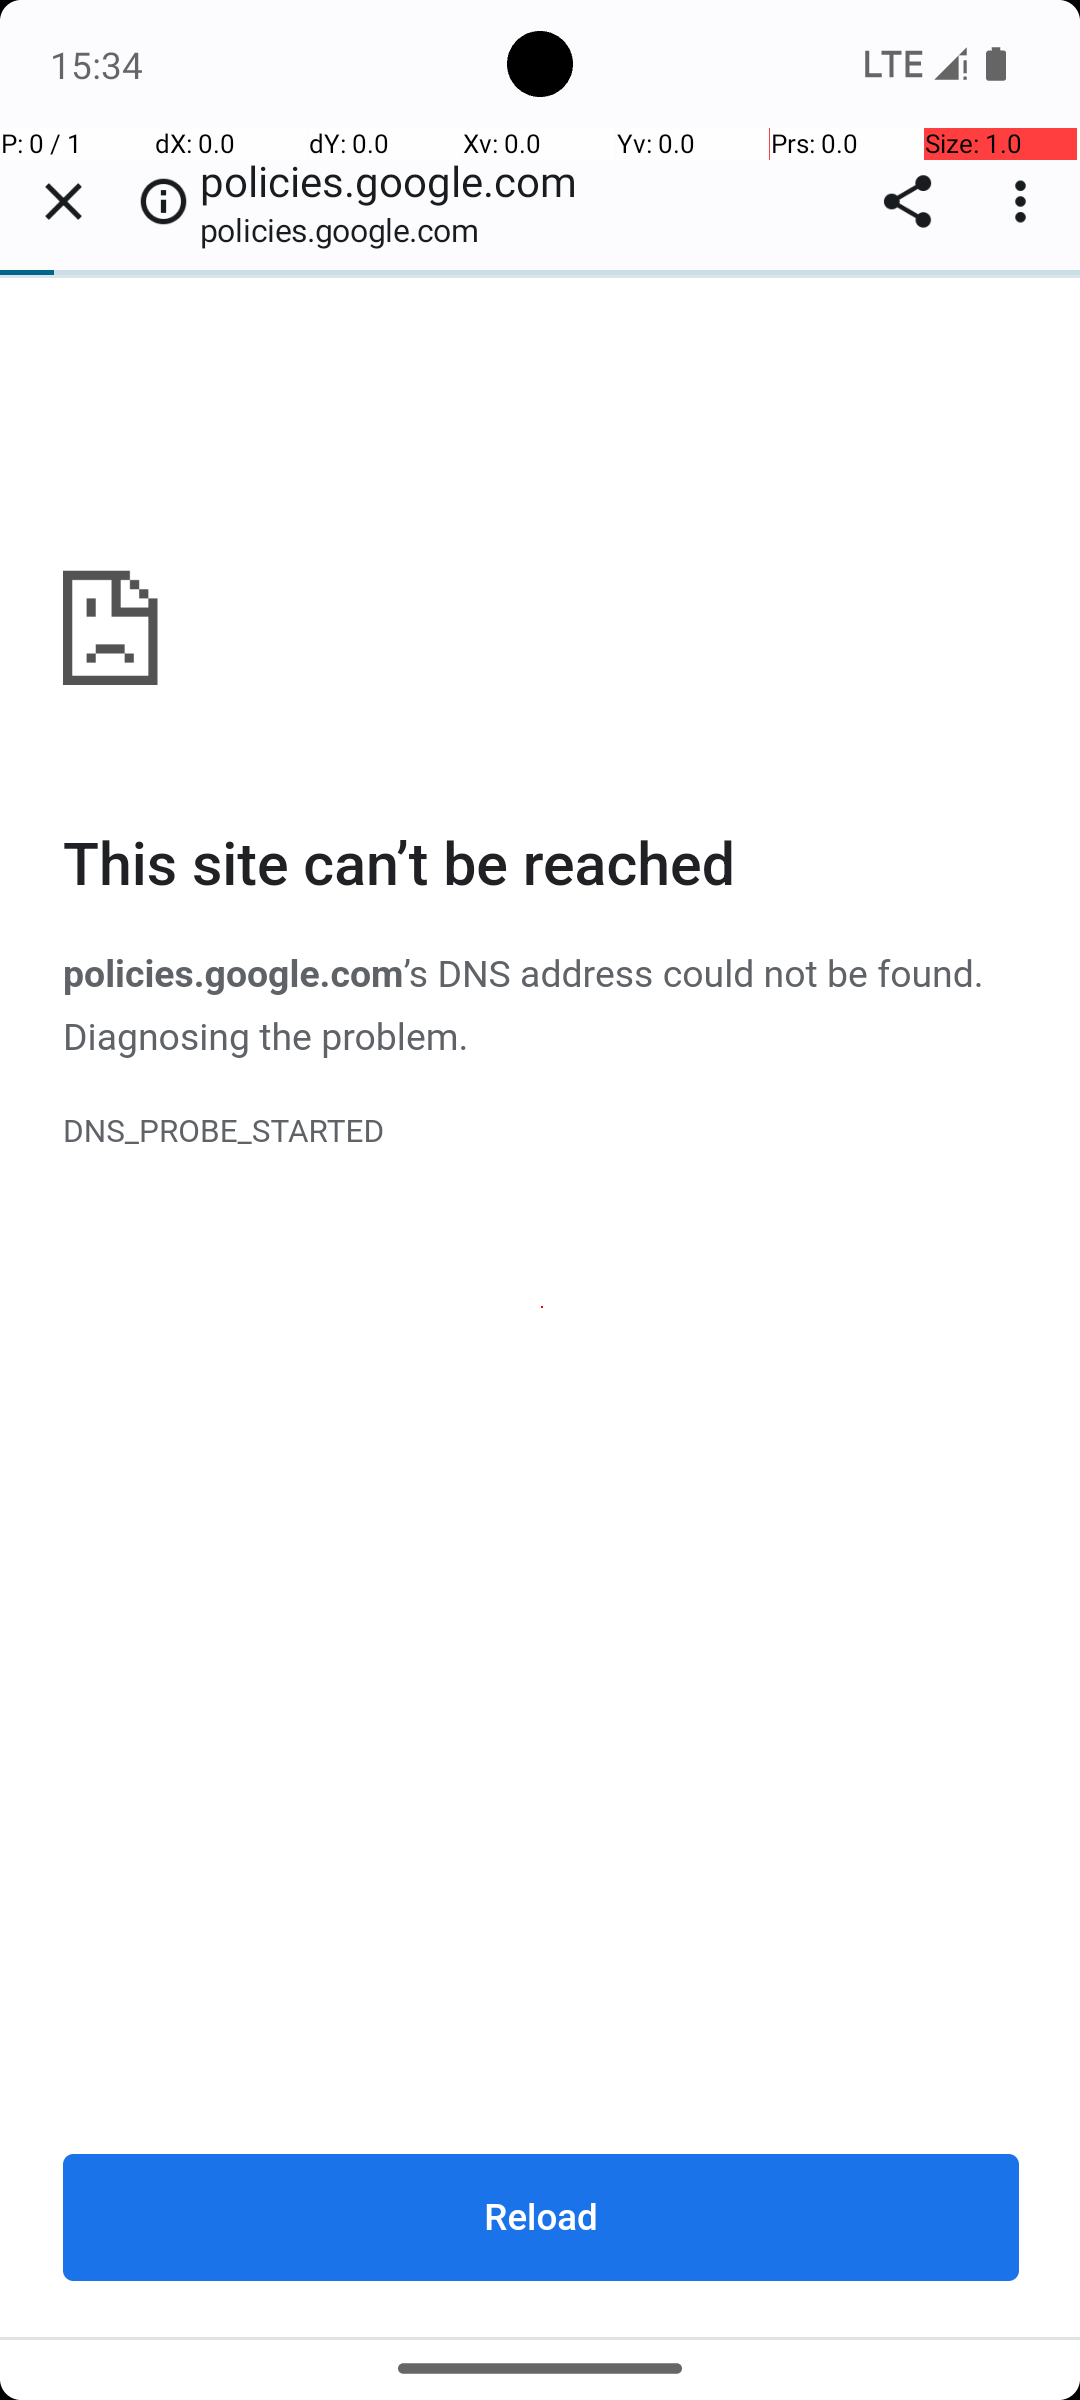 This screenshot has height=2400, width=1080. Describe the element at coordinates (63, 202) in the screenshot. I see `Close tab` at that location.